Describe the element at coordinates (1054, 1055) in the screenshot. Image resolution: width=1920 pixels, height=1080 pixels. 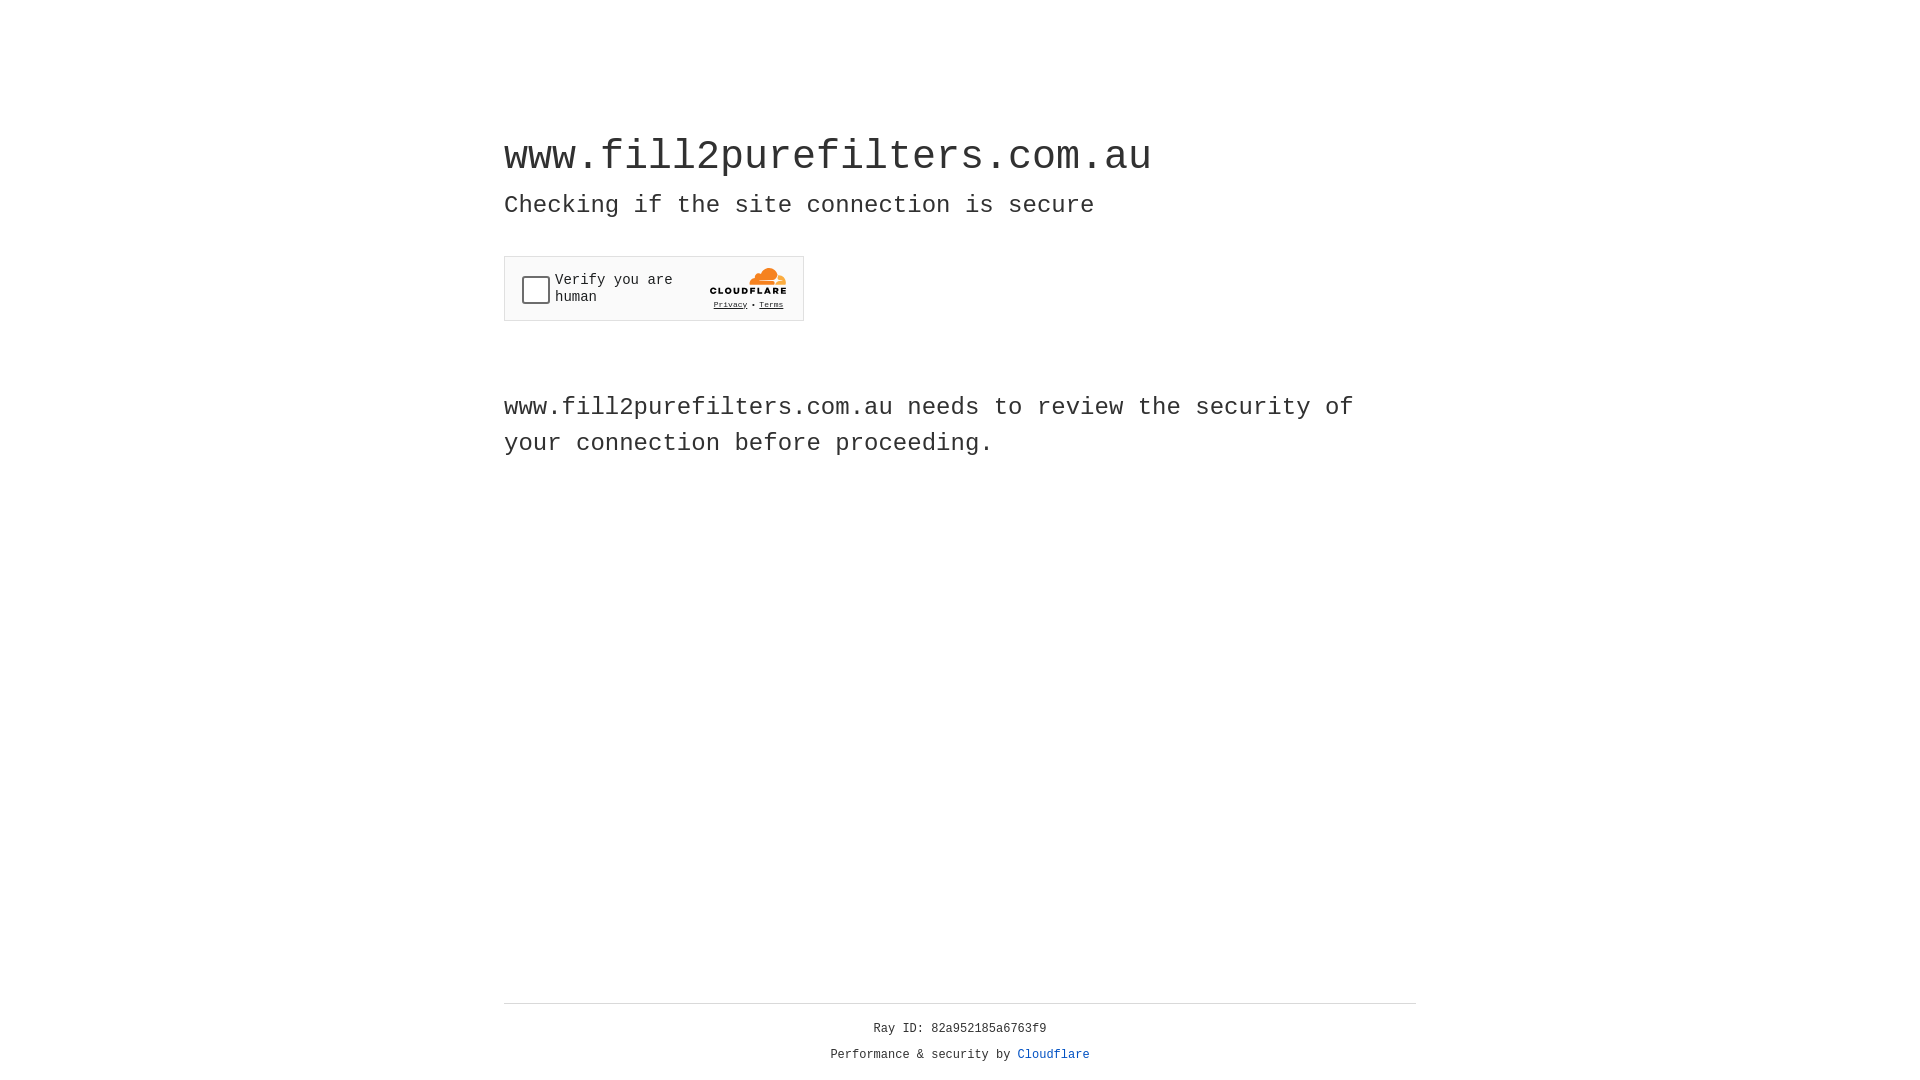
I see `Cloudflare` at that location.